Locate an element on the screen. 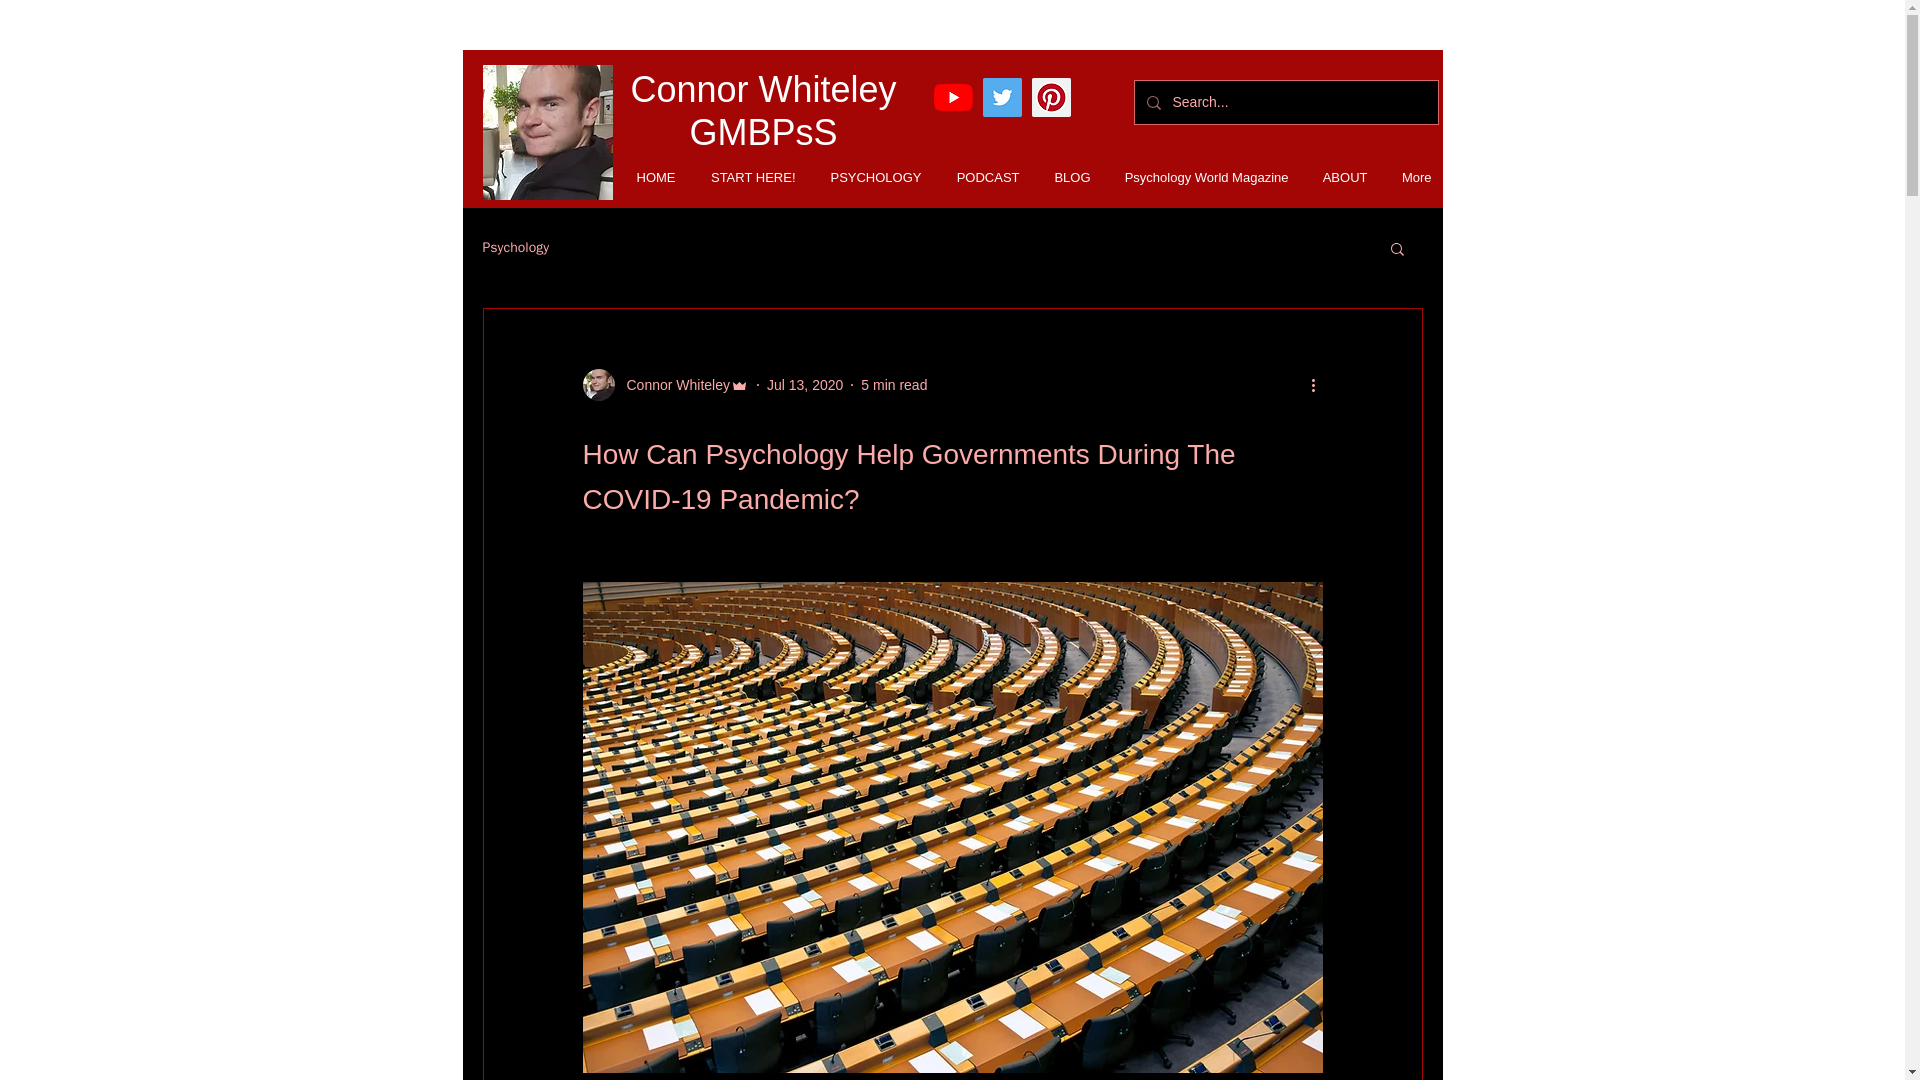 The height and width of the screenshot is (1080, 1920). 5 min read is located at coordinates (894, 384).